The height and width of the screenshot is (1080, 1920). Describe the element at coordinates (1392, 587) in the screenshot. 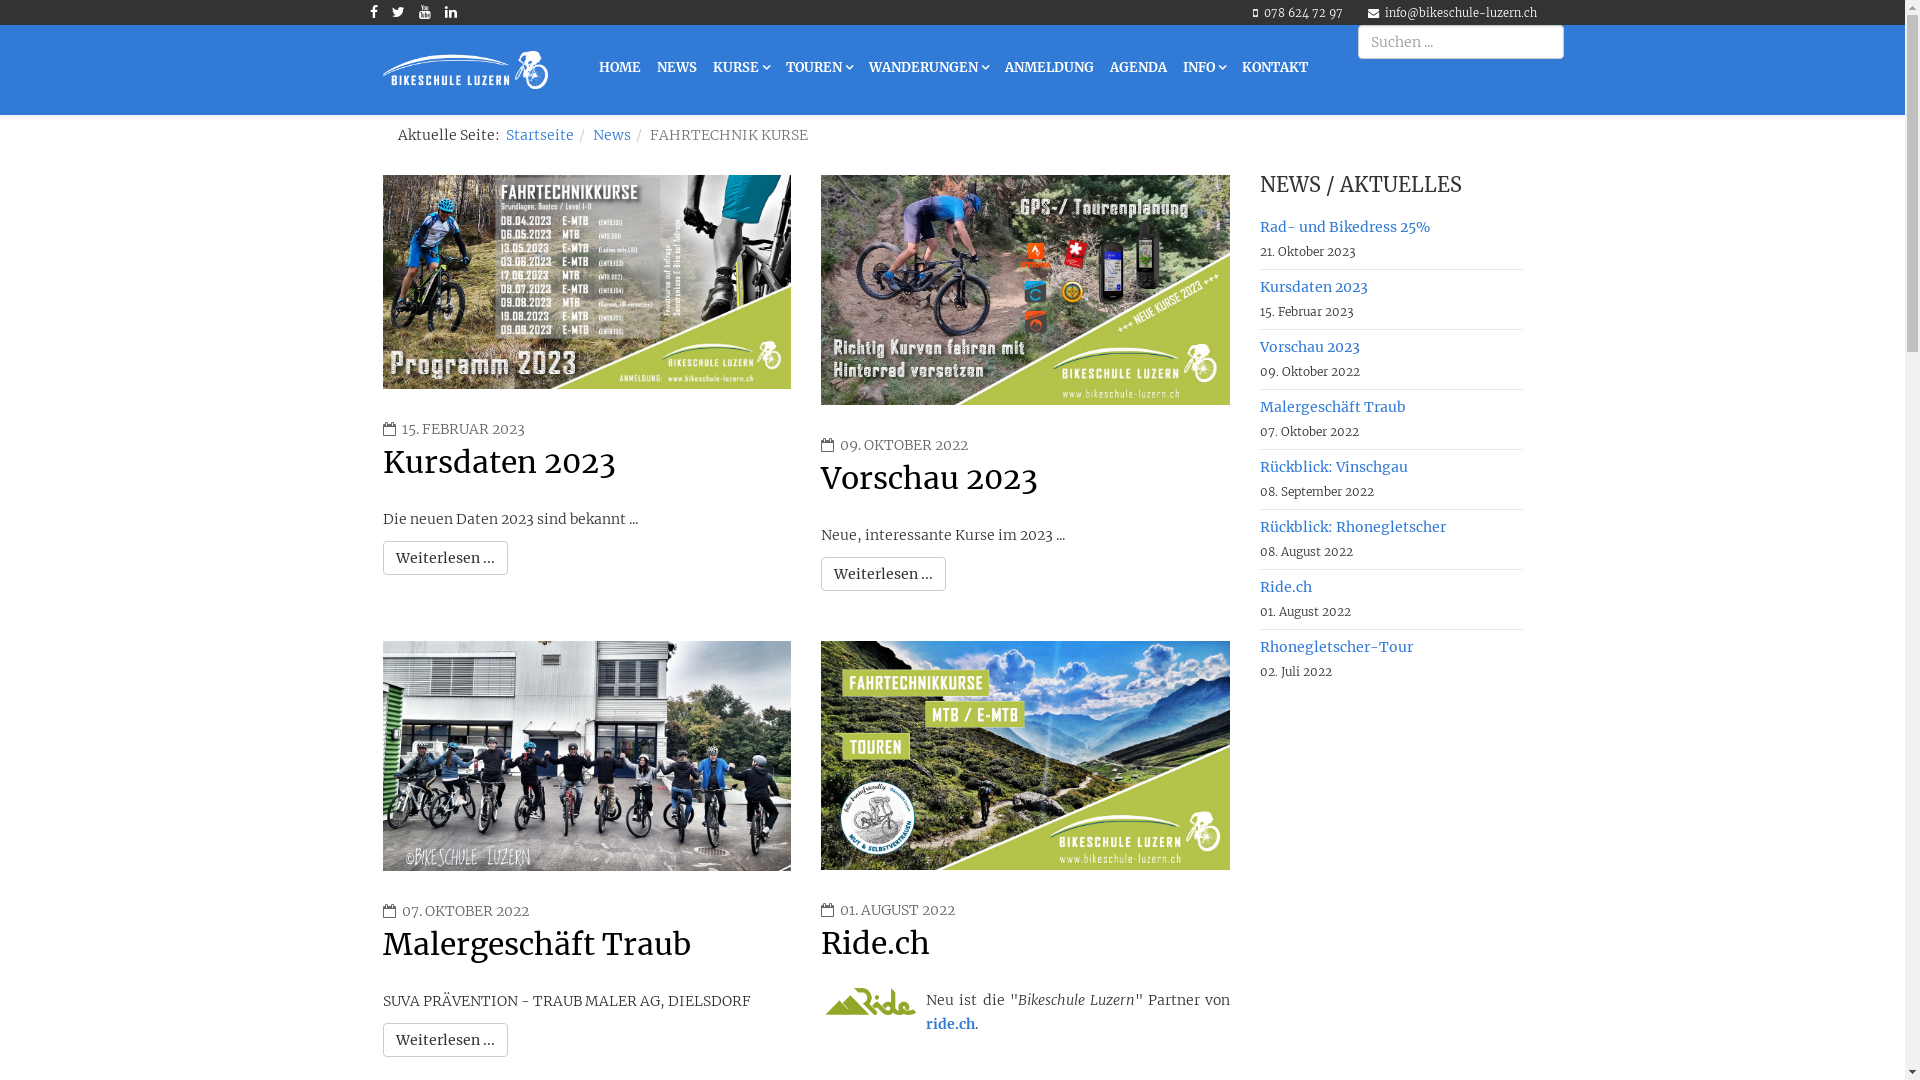

I see `Ride.ch` at that location.